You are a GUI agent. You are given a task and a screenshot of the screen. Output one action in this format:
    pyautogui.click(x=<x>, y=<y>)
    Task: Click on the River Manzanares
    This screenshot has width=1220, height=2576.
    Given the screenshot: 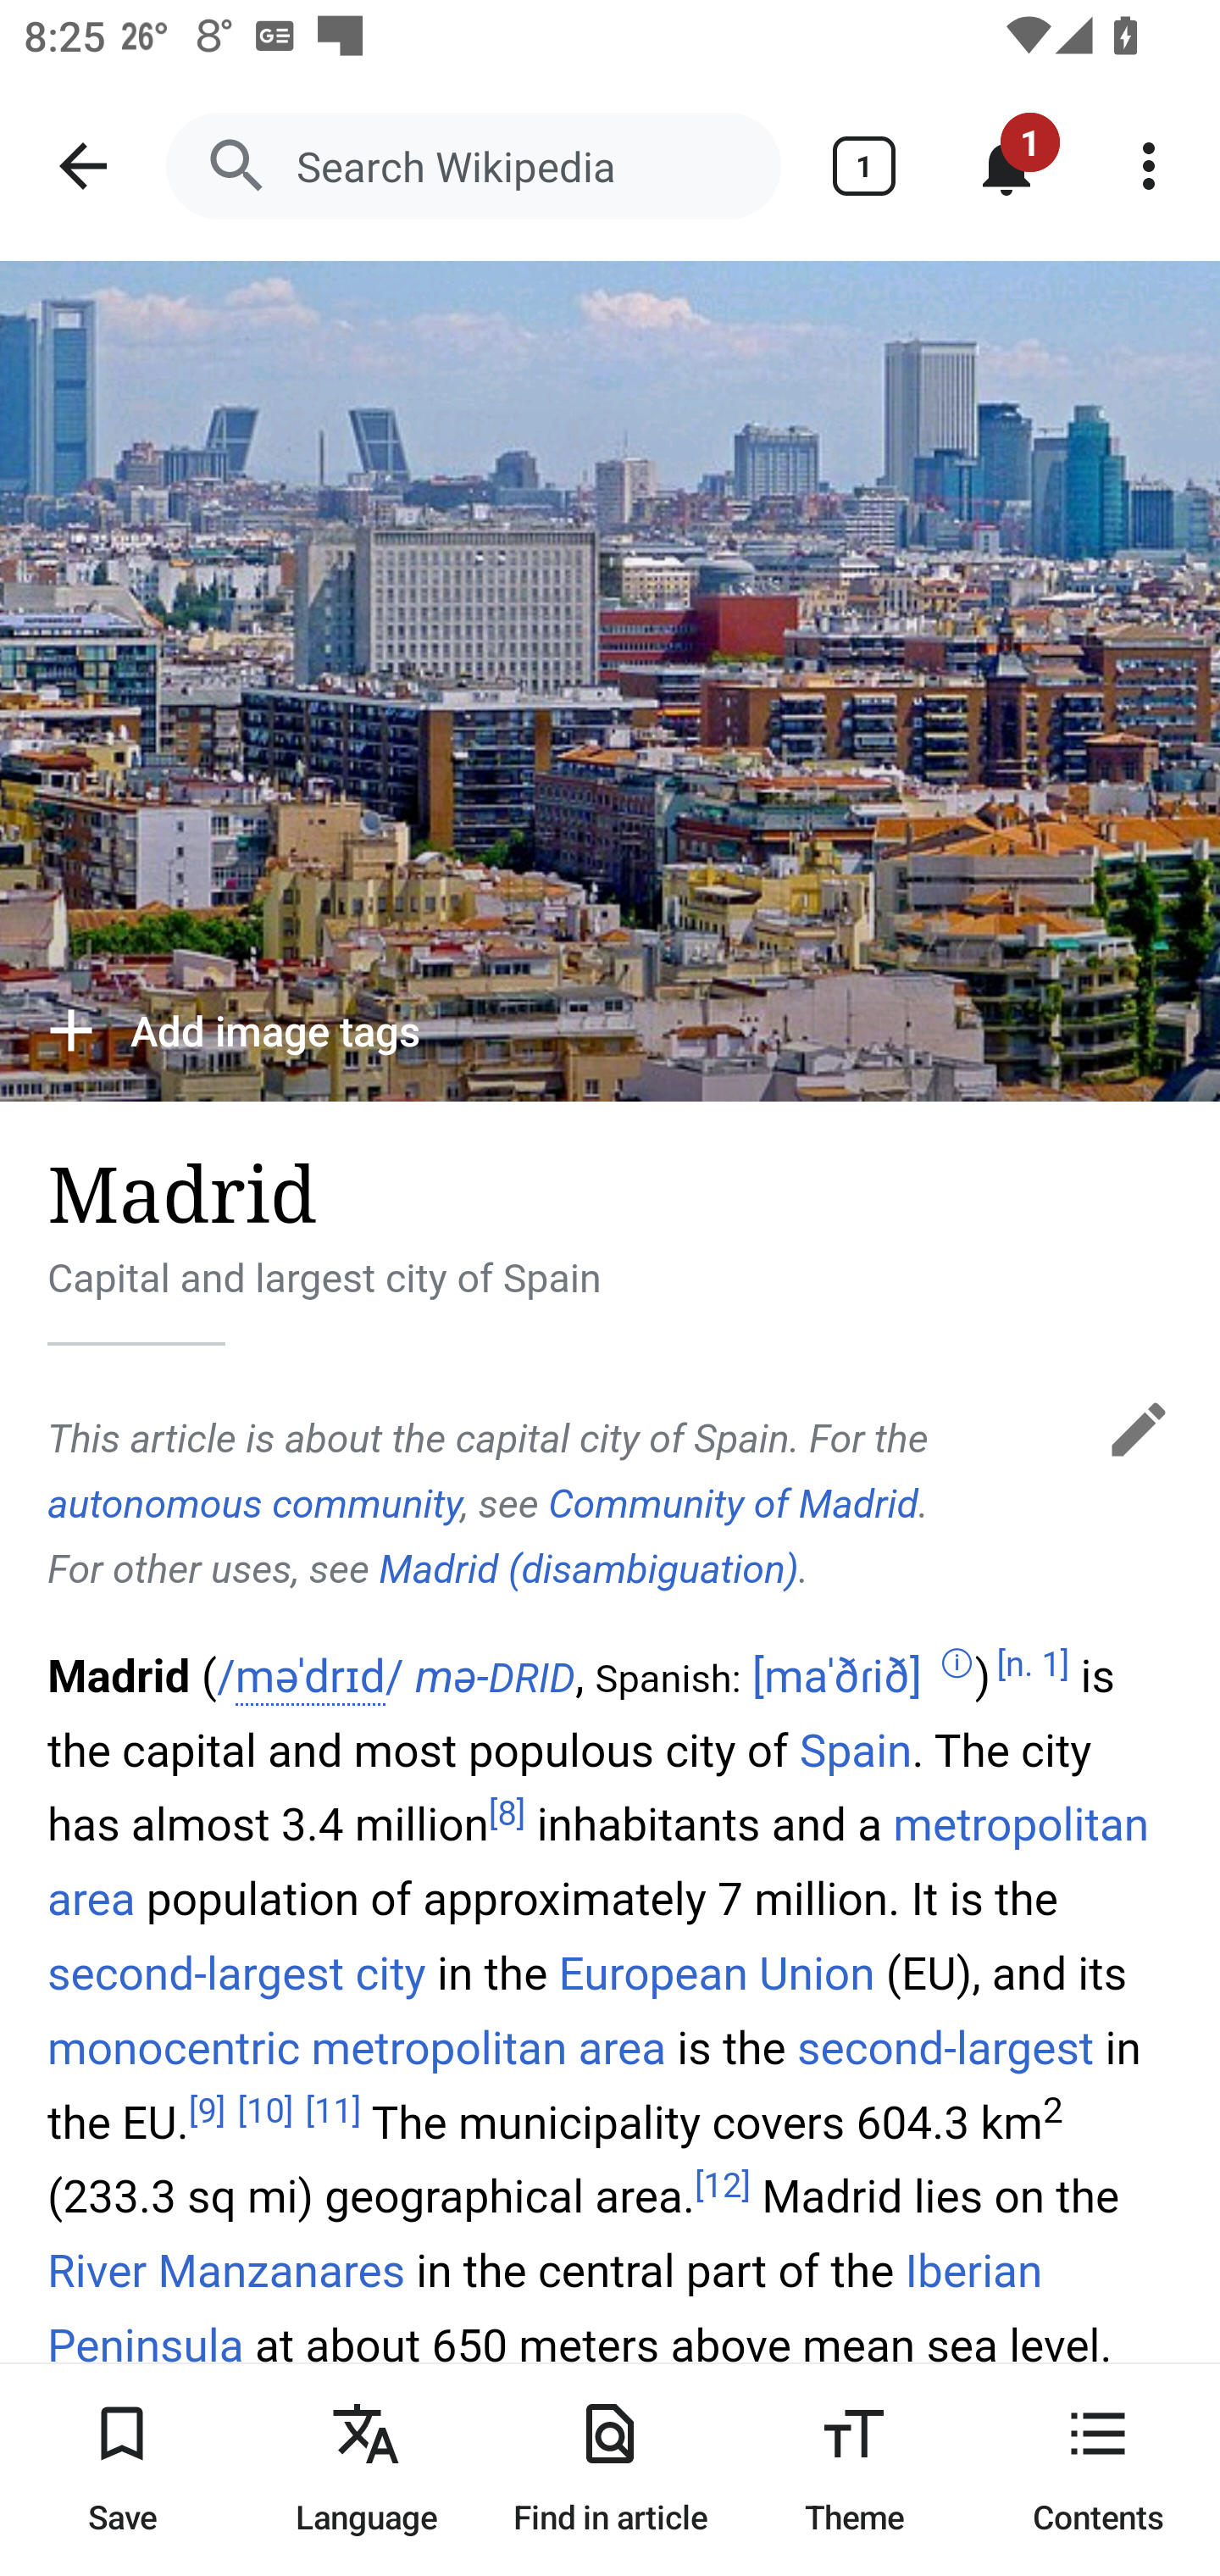 What is the action you would take?
    pyautogui.click(x=227, y=2271)
    